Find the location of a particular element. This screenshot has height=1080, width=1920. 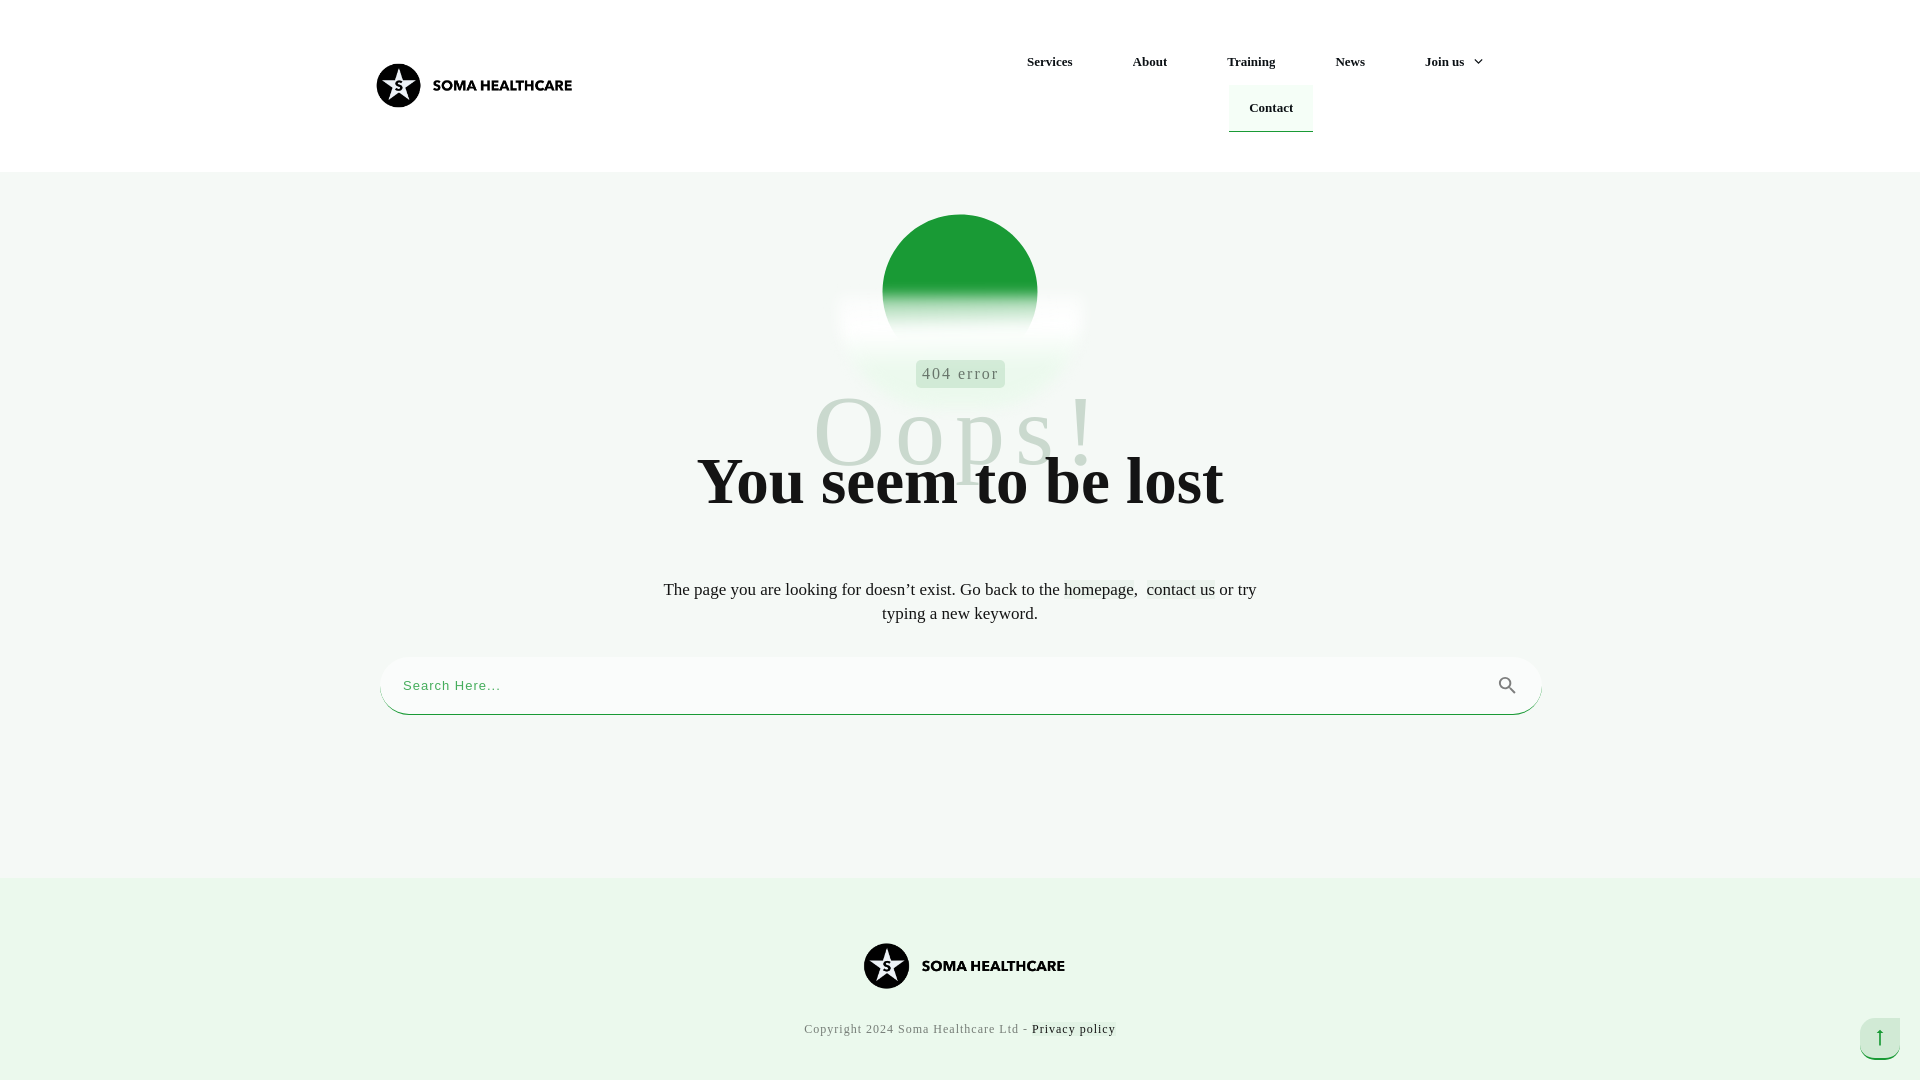

Services is located at coordinates (1049, 62).